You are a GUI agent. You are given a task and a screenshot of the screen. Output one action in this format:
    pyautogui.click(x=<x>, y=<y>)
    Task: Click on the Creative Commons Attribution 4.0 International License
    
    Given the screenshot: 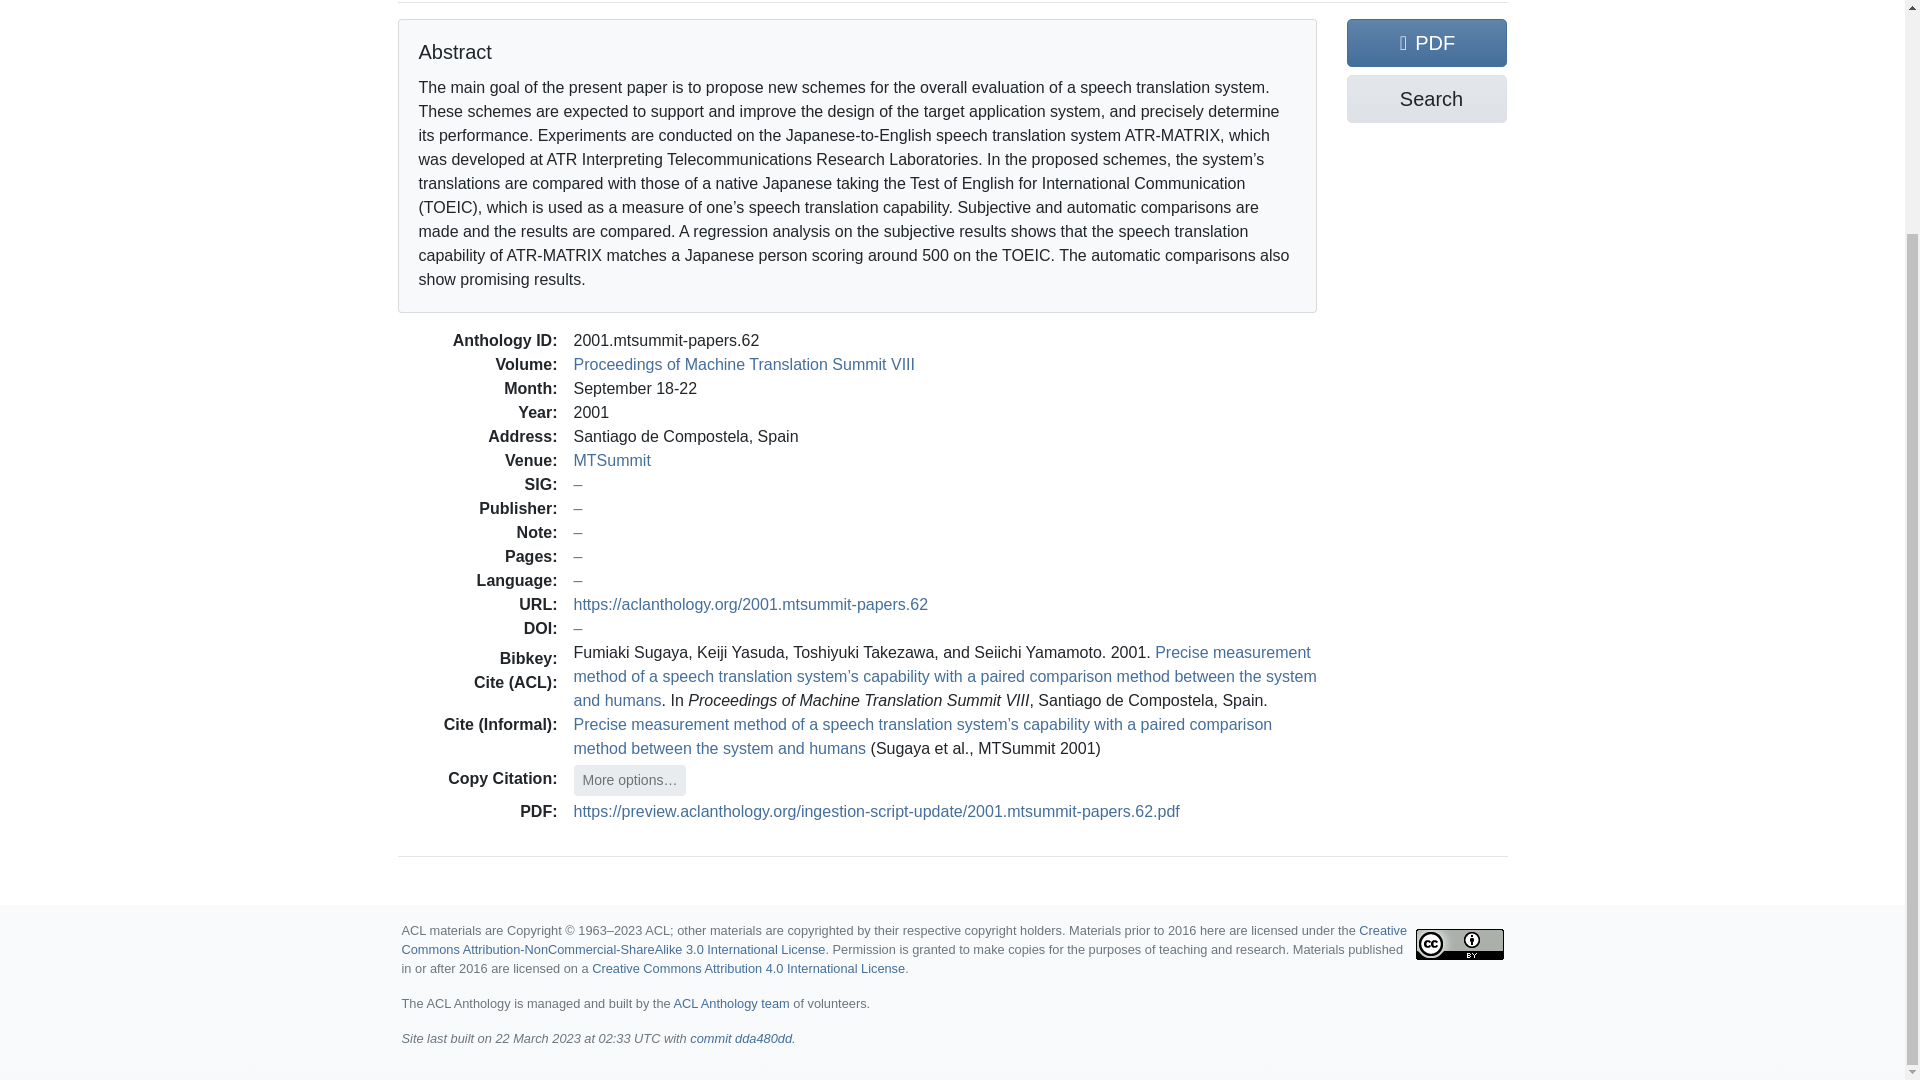 What is the action you would take?
    pyautogui.click(x=748, y=968)
    